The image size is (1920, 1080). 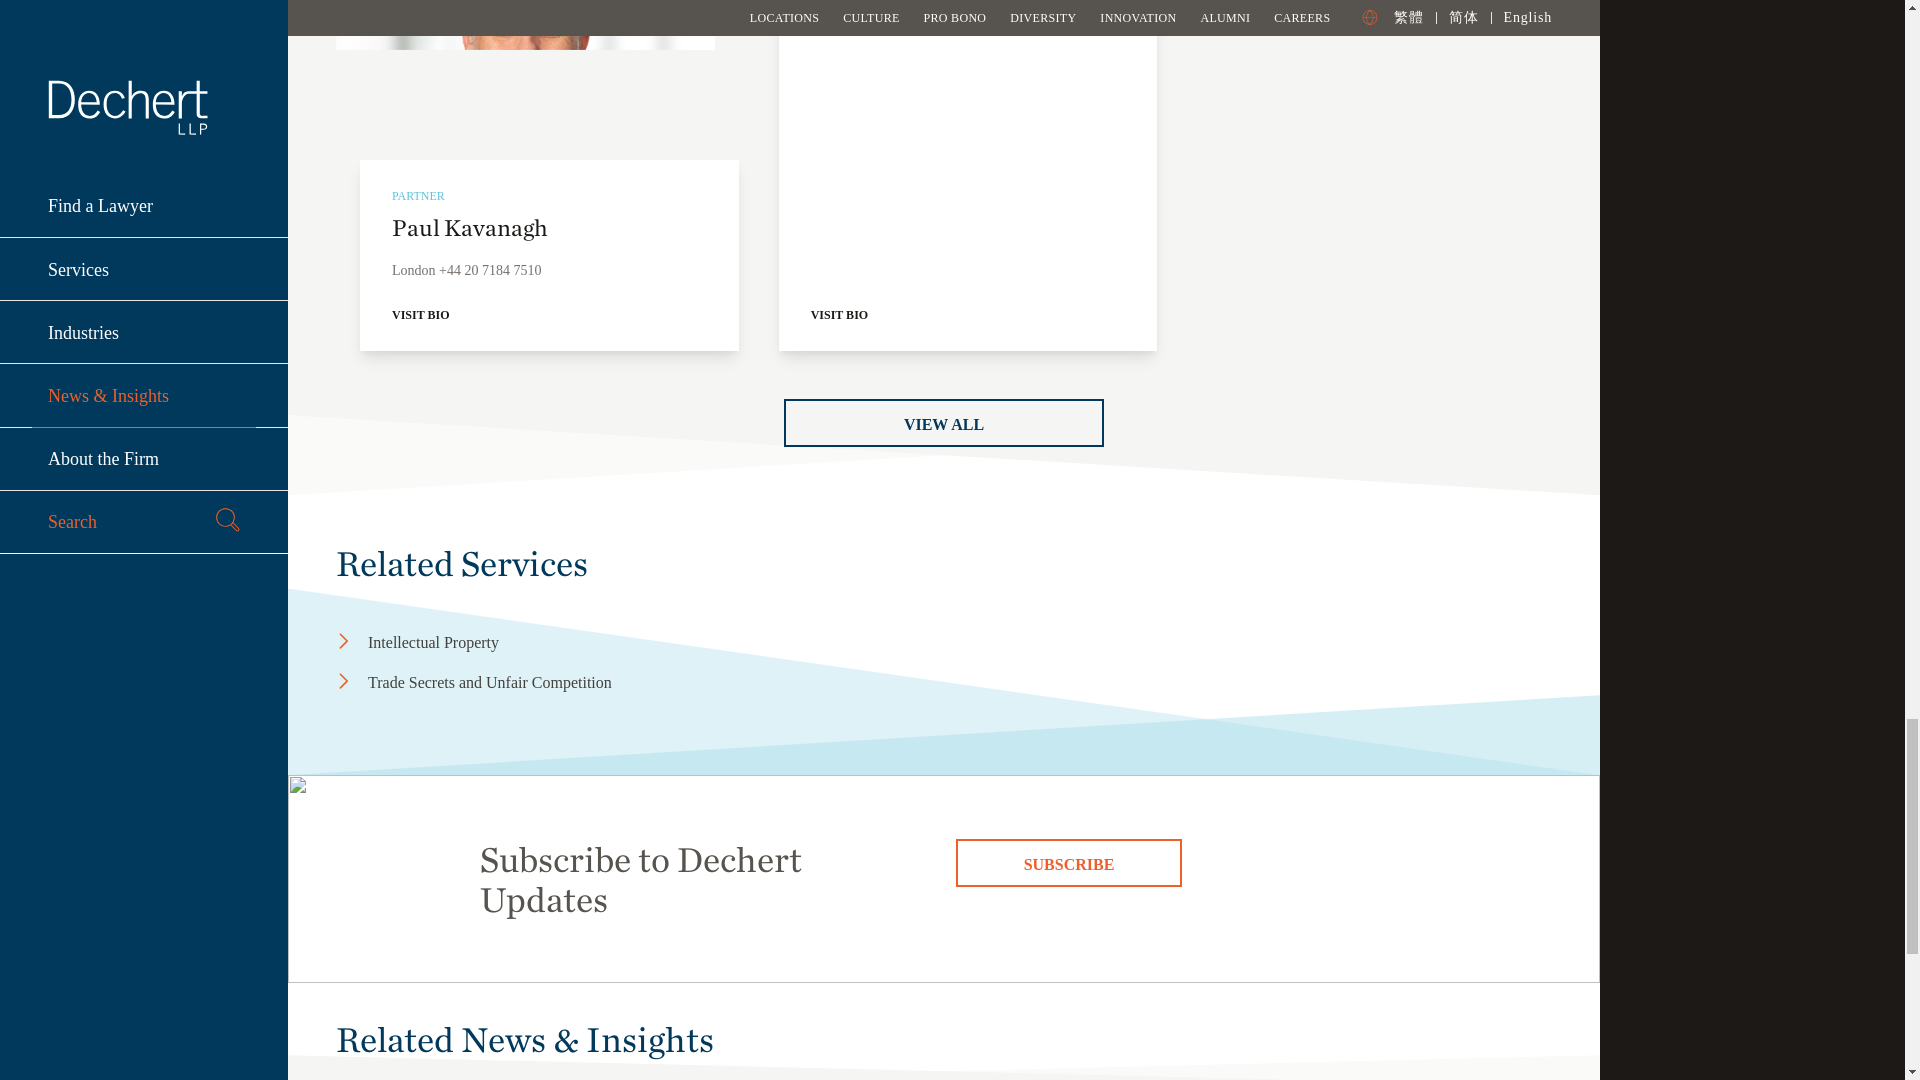 What do you see at coordinates (968, 314) in the screenshot?
I see `VISIT BIO` at bounding box center [968, 314].